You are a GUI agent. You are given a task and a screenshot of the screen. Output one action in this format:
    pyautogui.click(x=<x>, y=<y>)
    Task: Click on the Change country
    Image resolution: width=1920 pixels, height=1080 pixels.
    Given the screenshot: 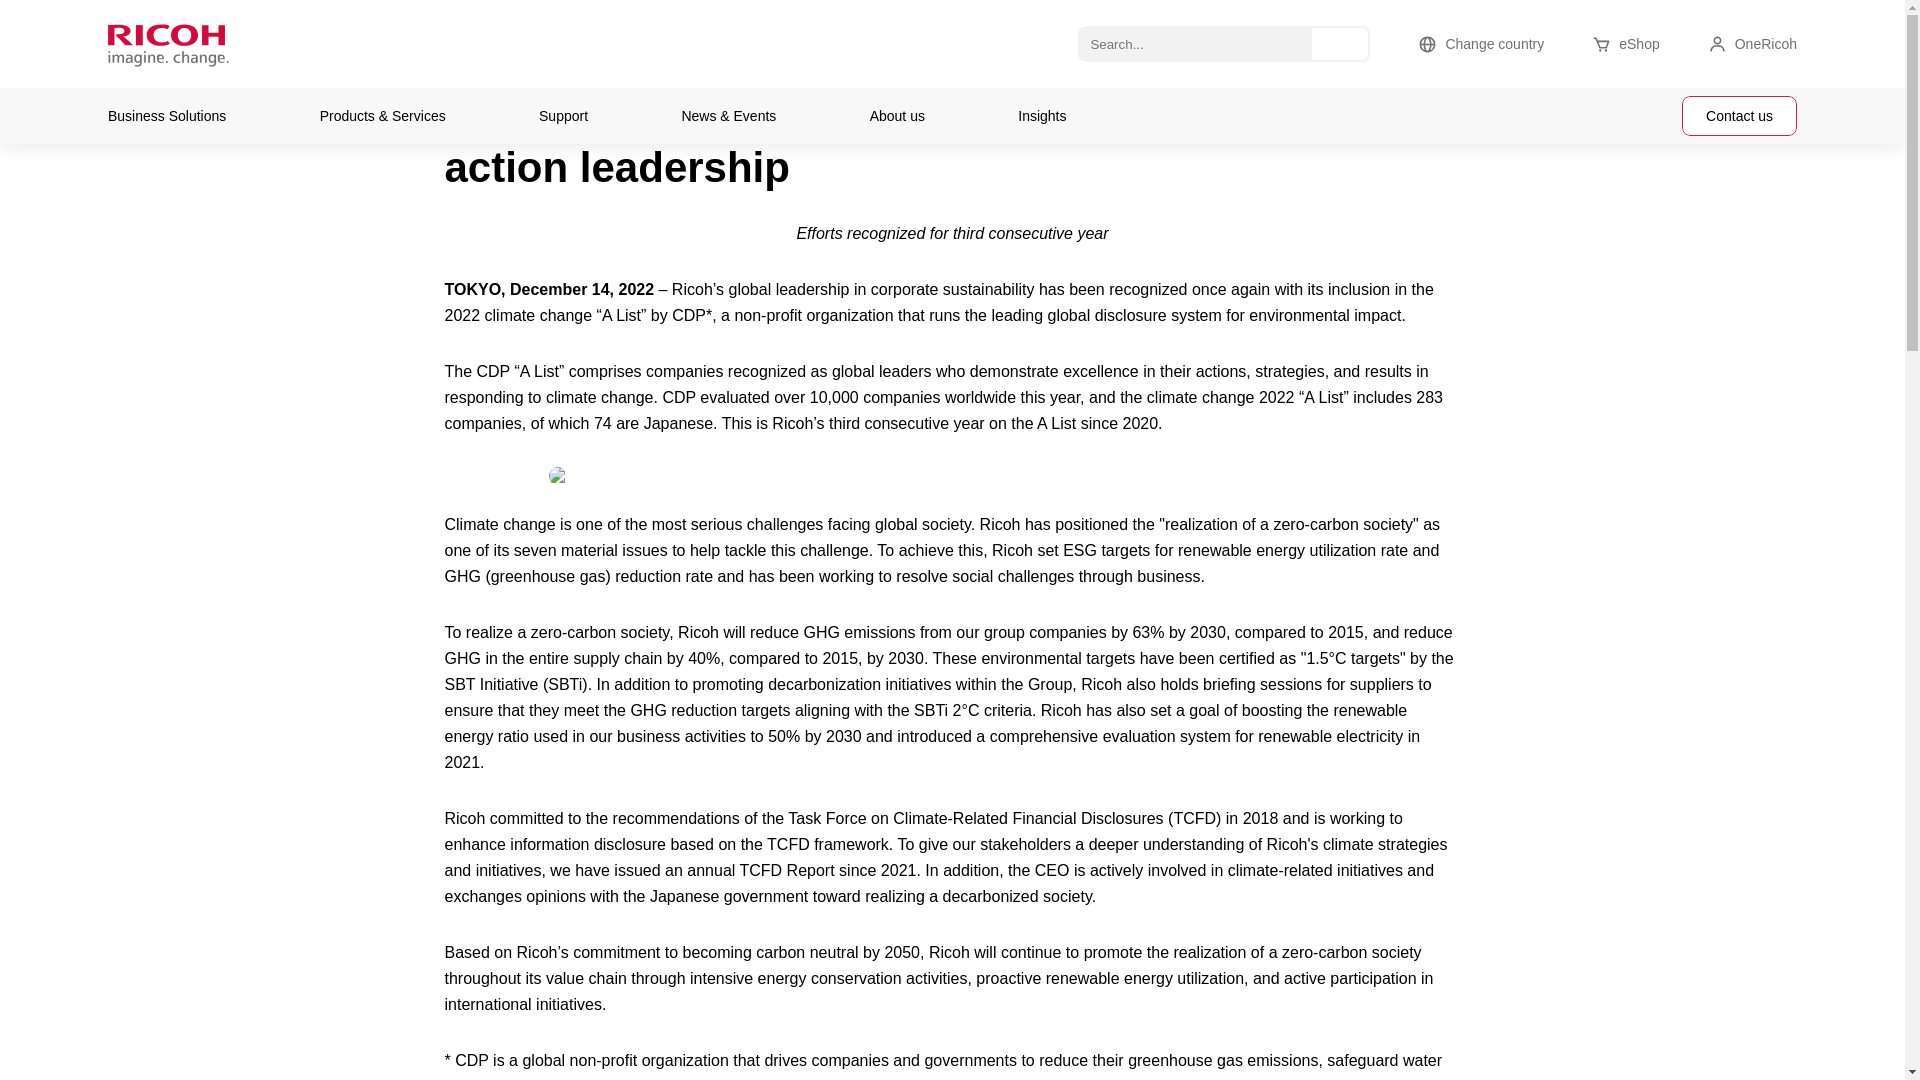 What is the action you would take?
    pyautogui.click(x=1480, y=44)
    